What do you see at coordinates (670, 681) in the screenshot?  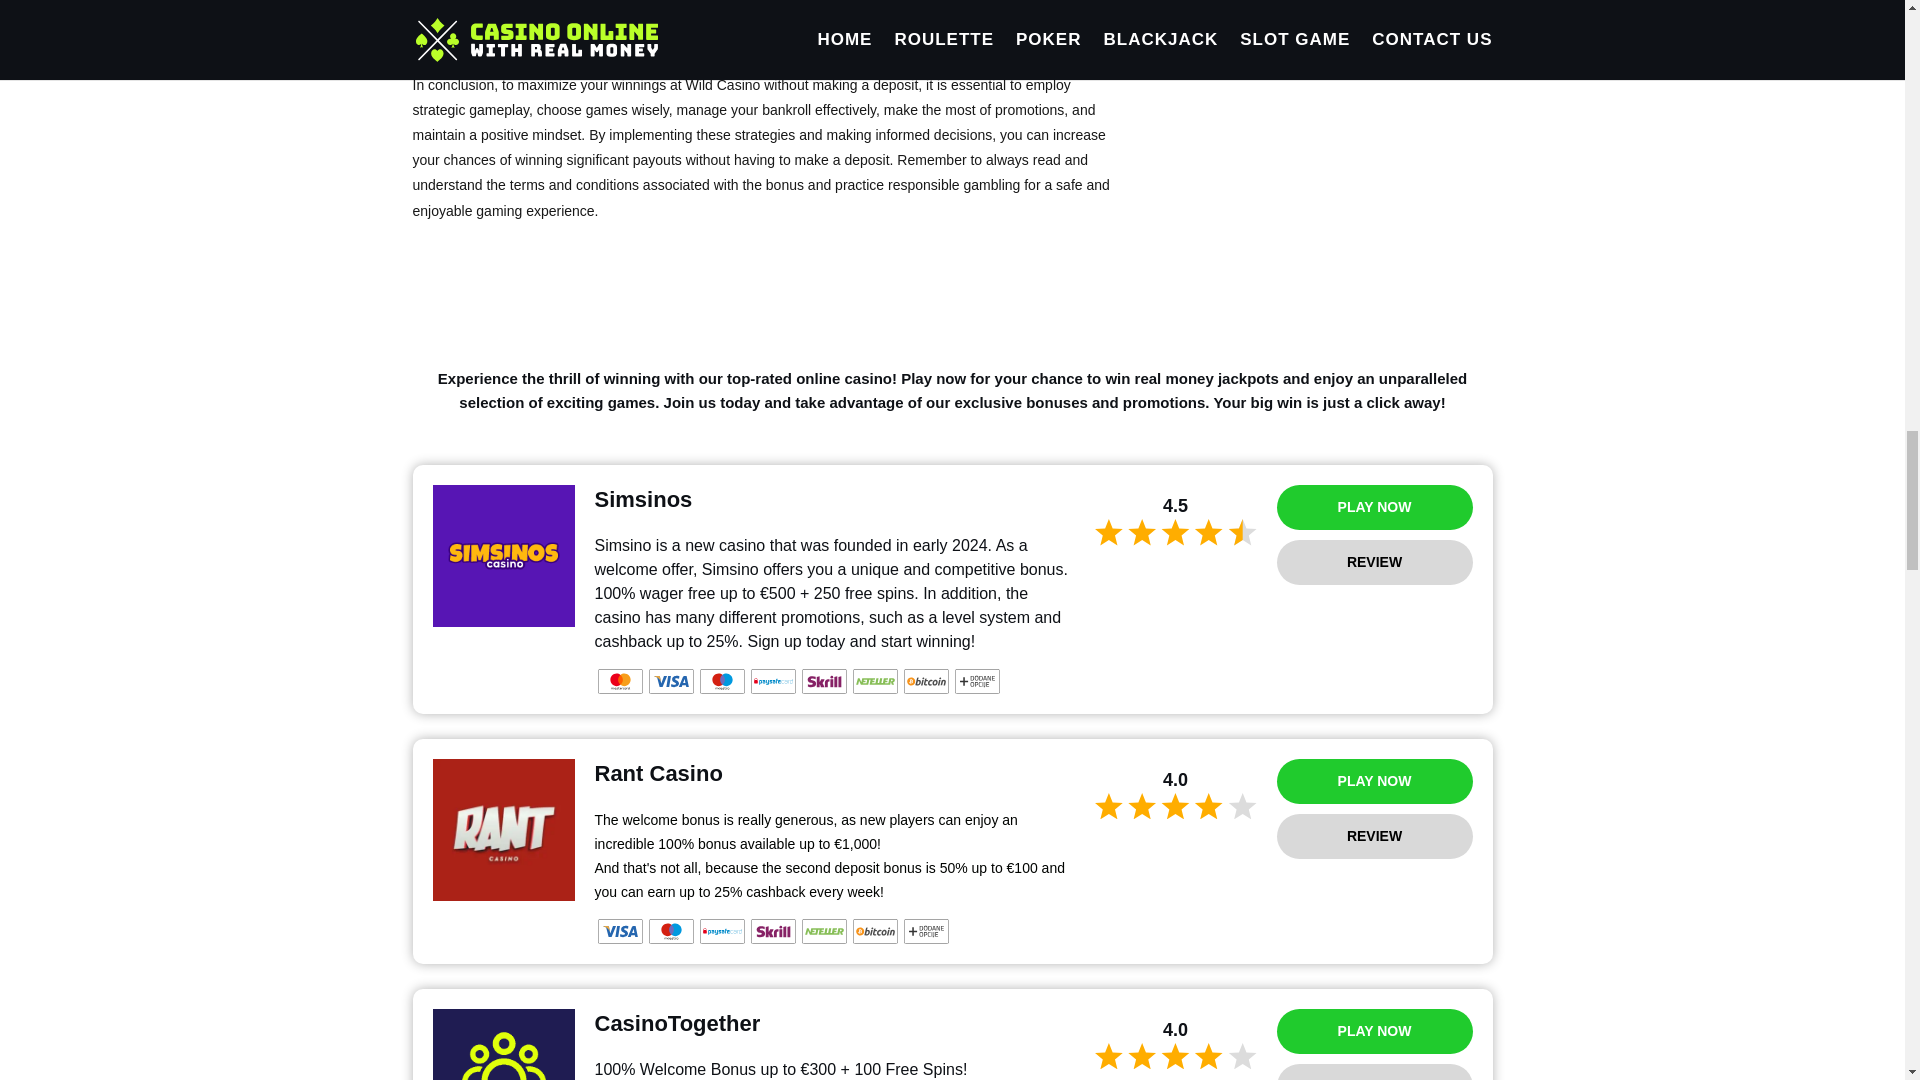 I see `Visa` at bounding box center [670, 681].